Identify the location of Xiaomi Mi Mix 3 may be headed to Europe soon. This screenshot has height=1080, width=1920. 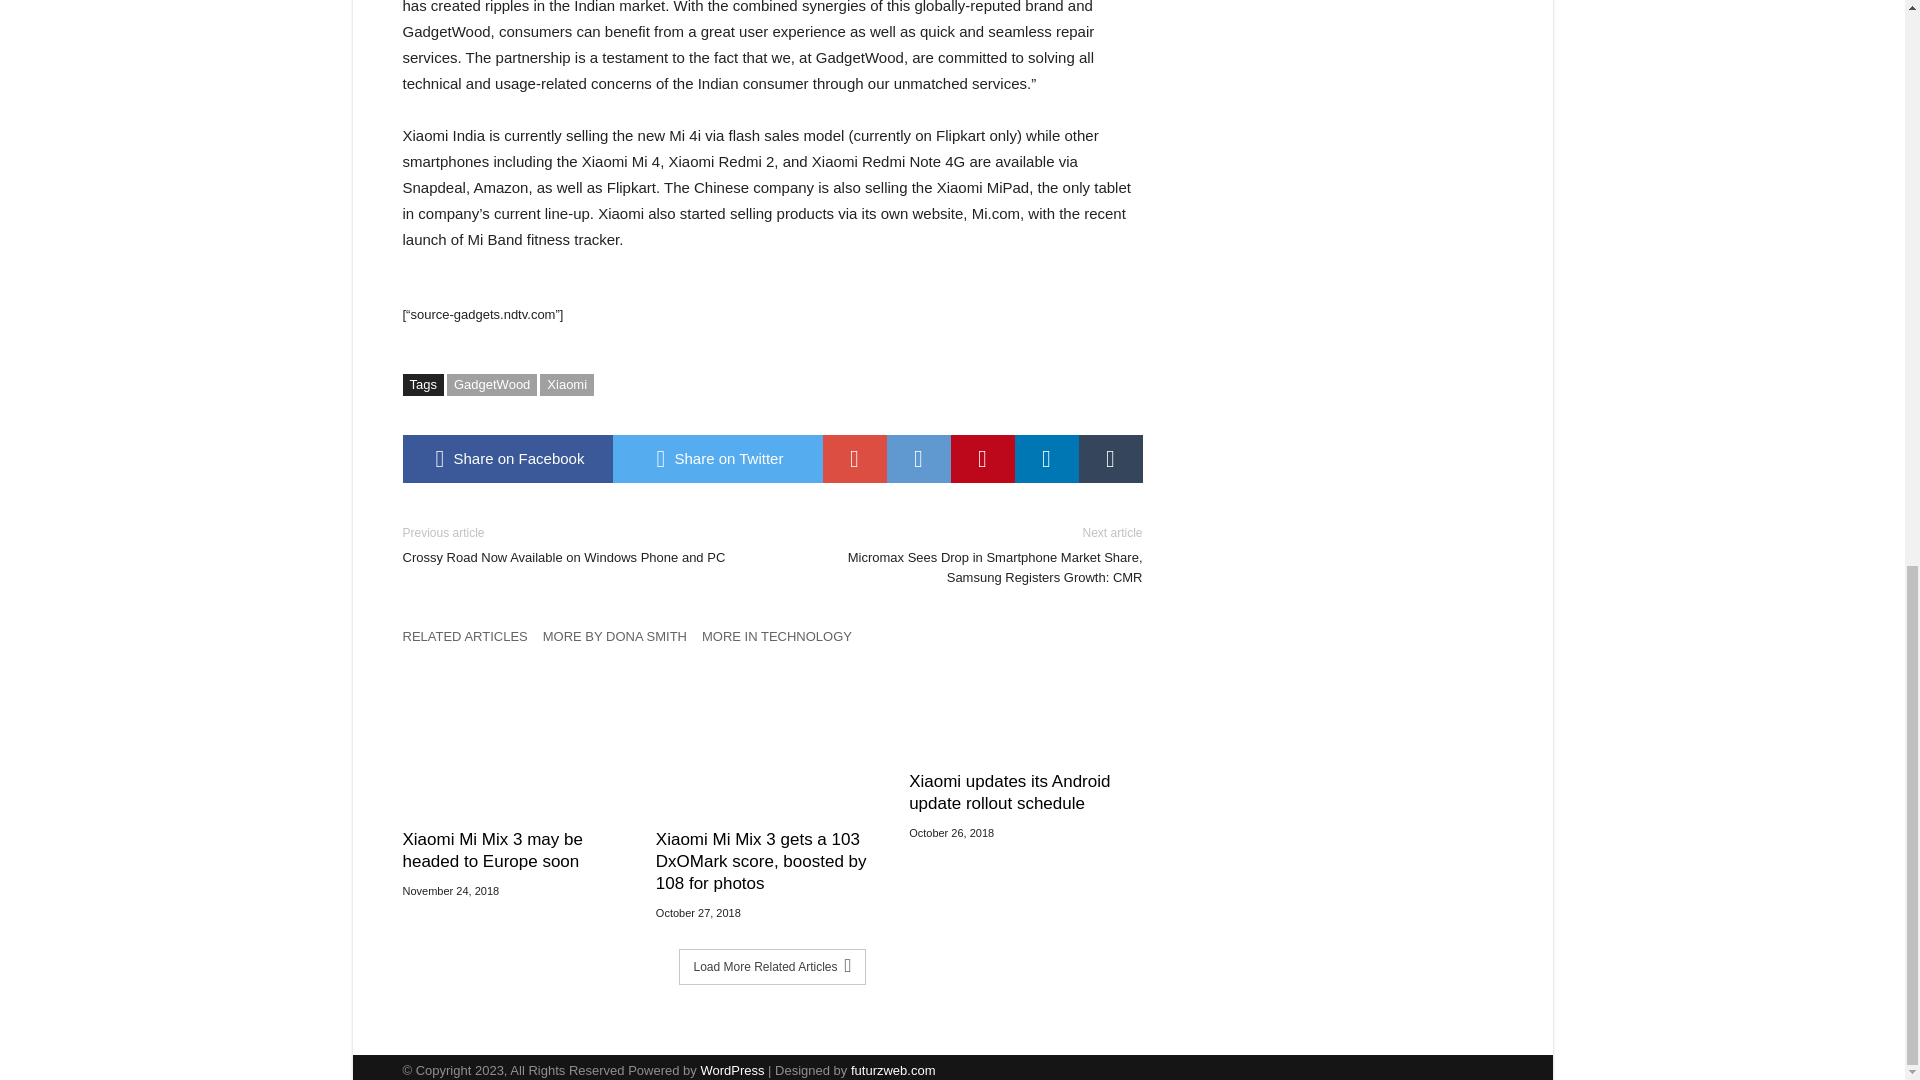
(518, 850).